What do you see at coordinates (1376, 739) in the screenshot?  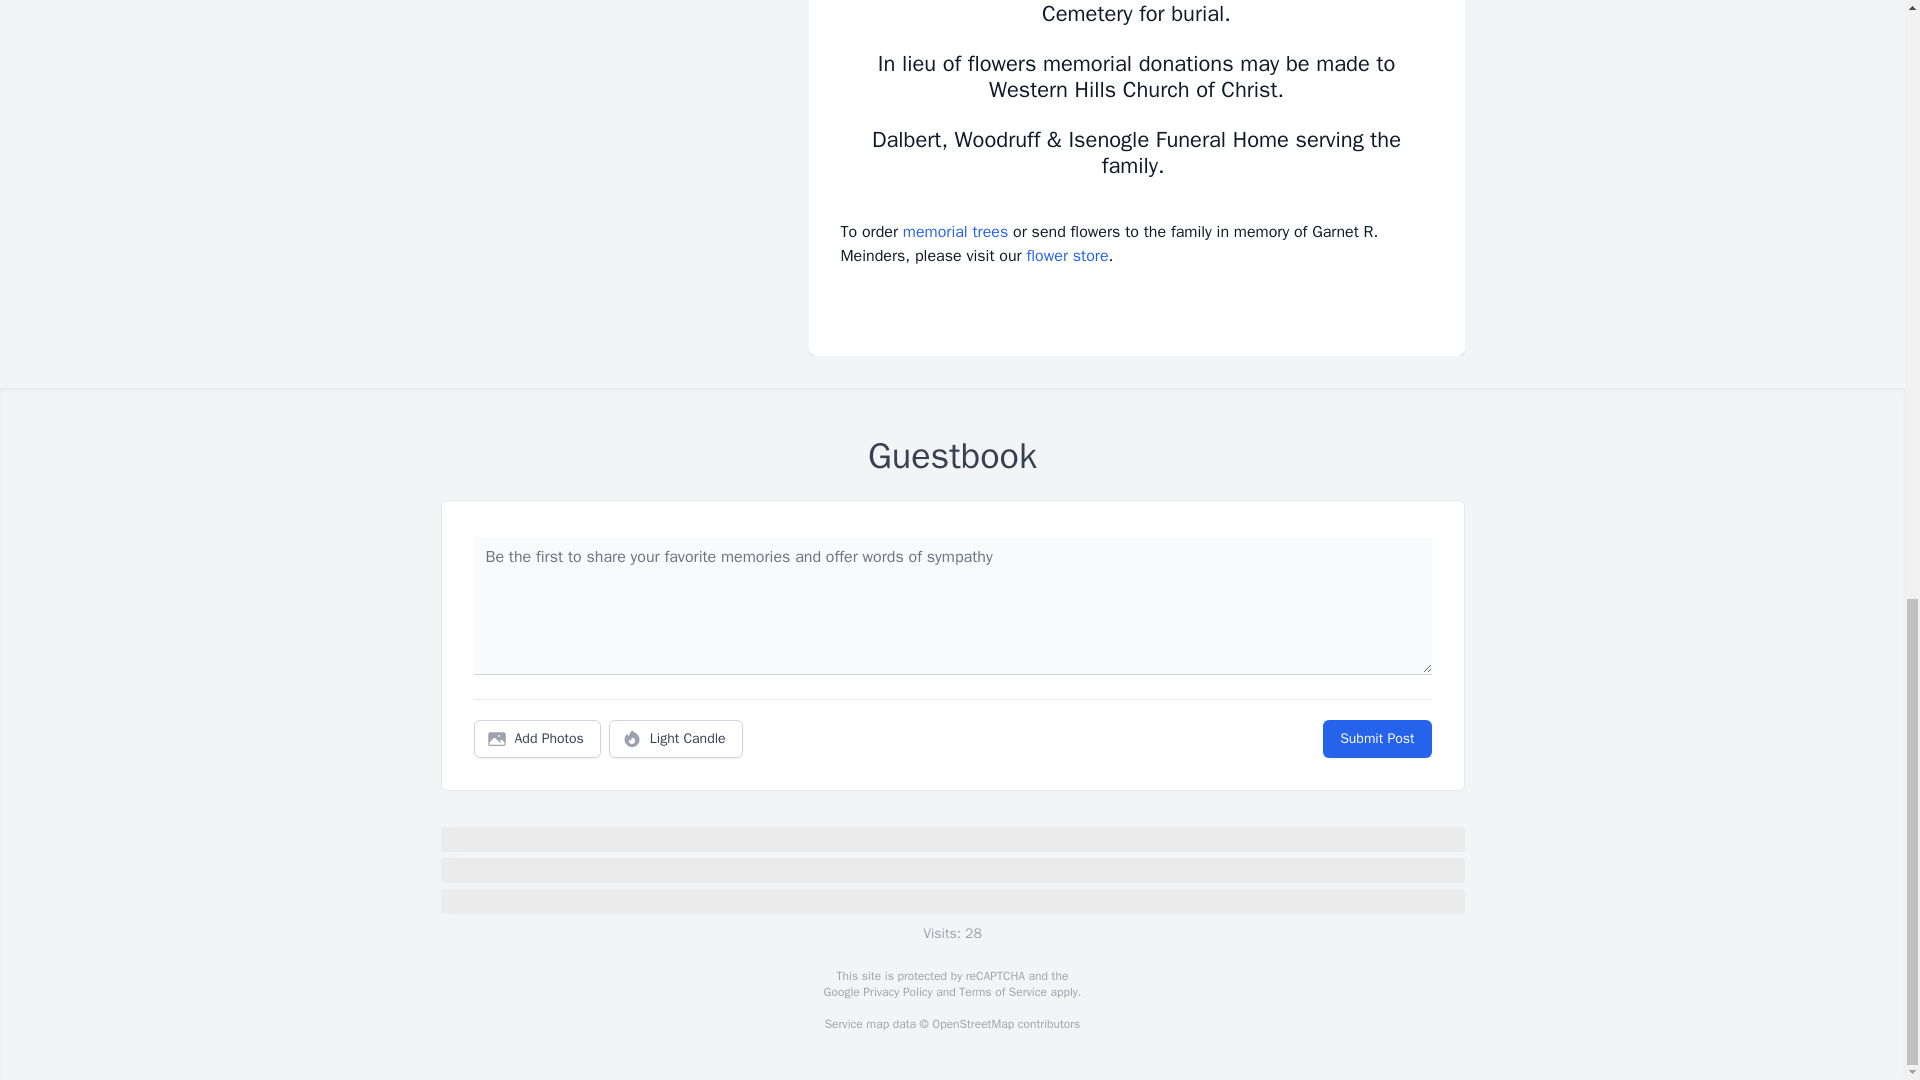 I see `Submit Post` at bounding box center [1376, 739].